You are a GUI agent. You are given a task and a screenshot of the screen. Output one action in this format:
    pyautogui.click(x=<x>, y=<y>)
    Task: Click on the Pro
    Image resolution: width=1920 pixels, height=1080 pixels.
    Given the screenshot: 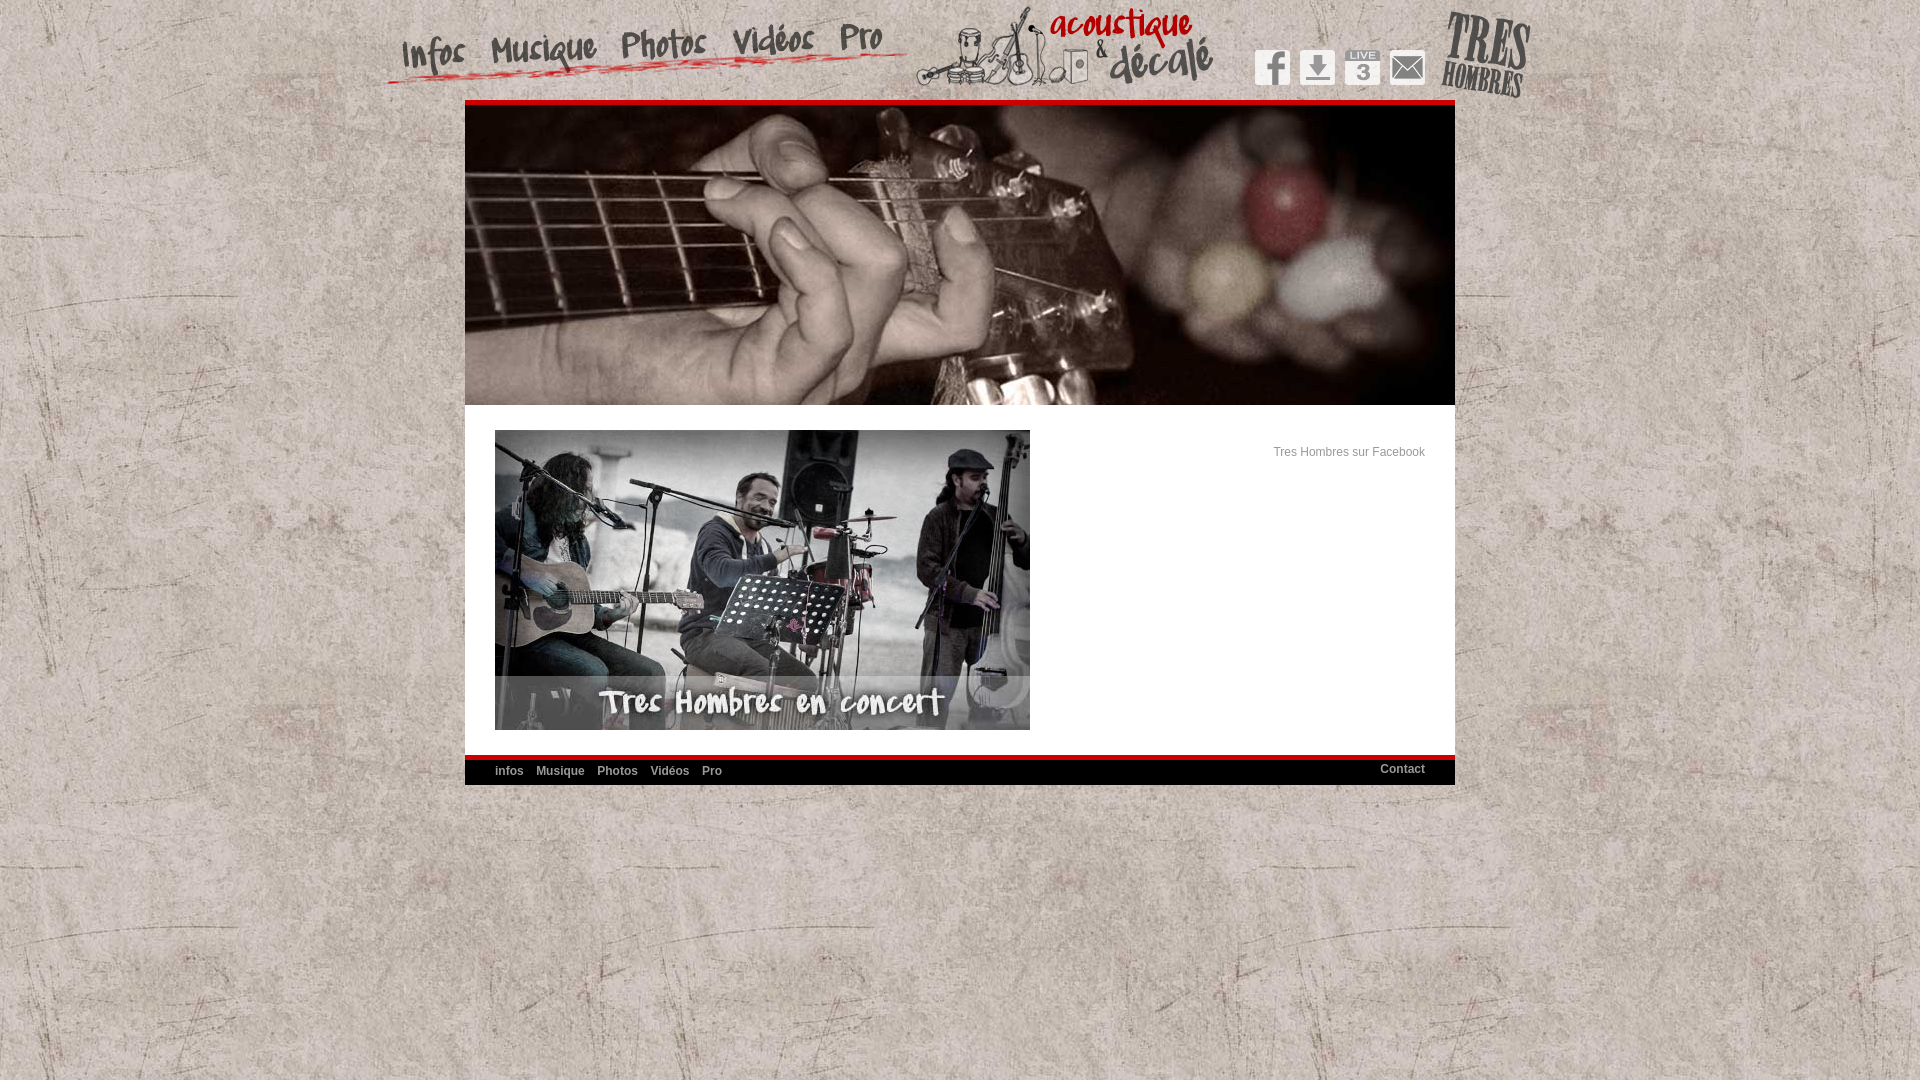 What is the action you would take?
    pyautogui.click(x=712, y=771)
    